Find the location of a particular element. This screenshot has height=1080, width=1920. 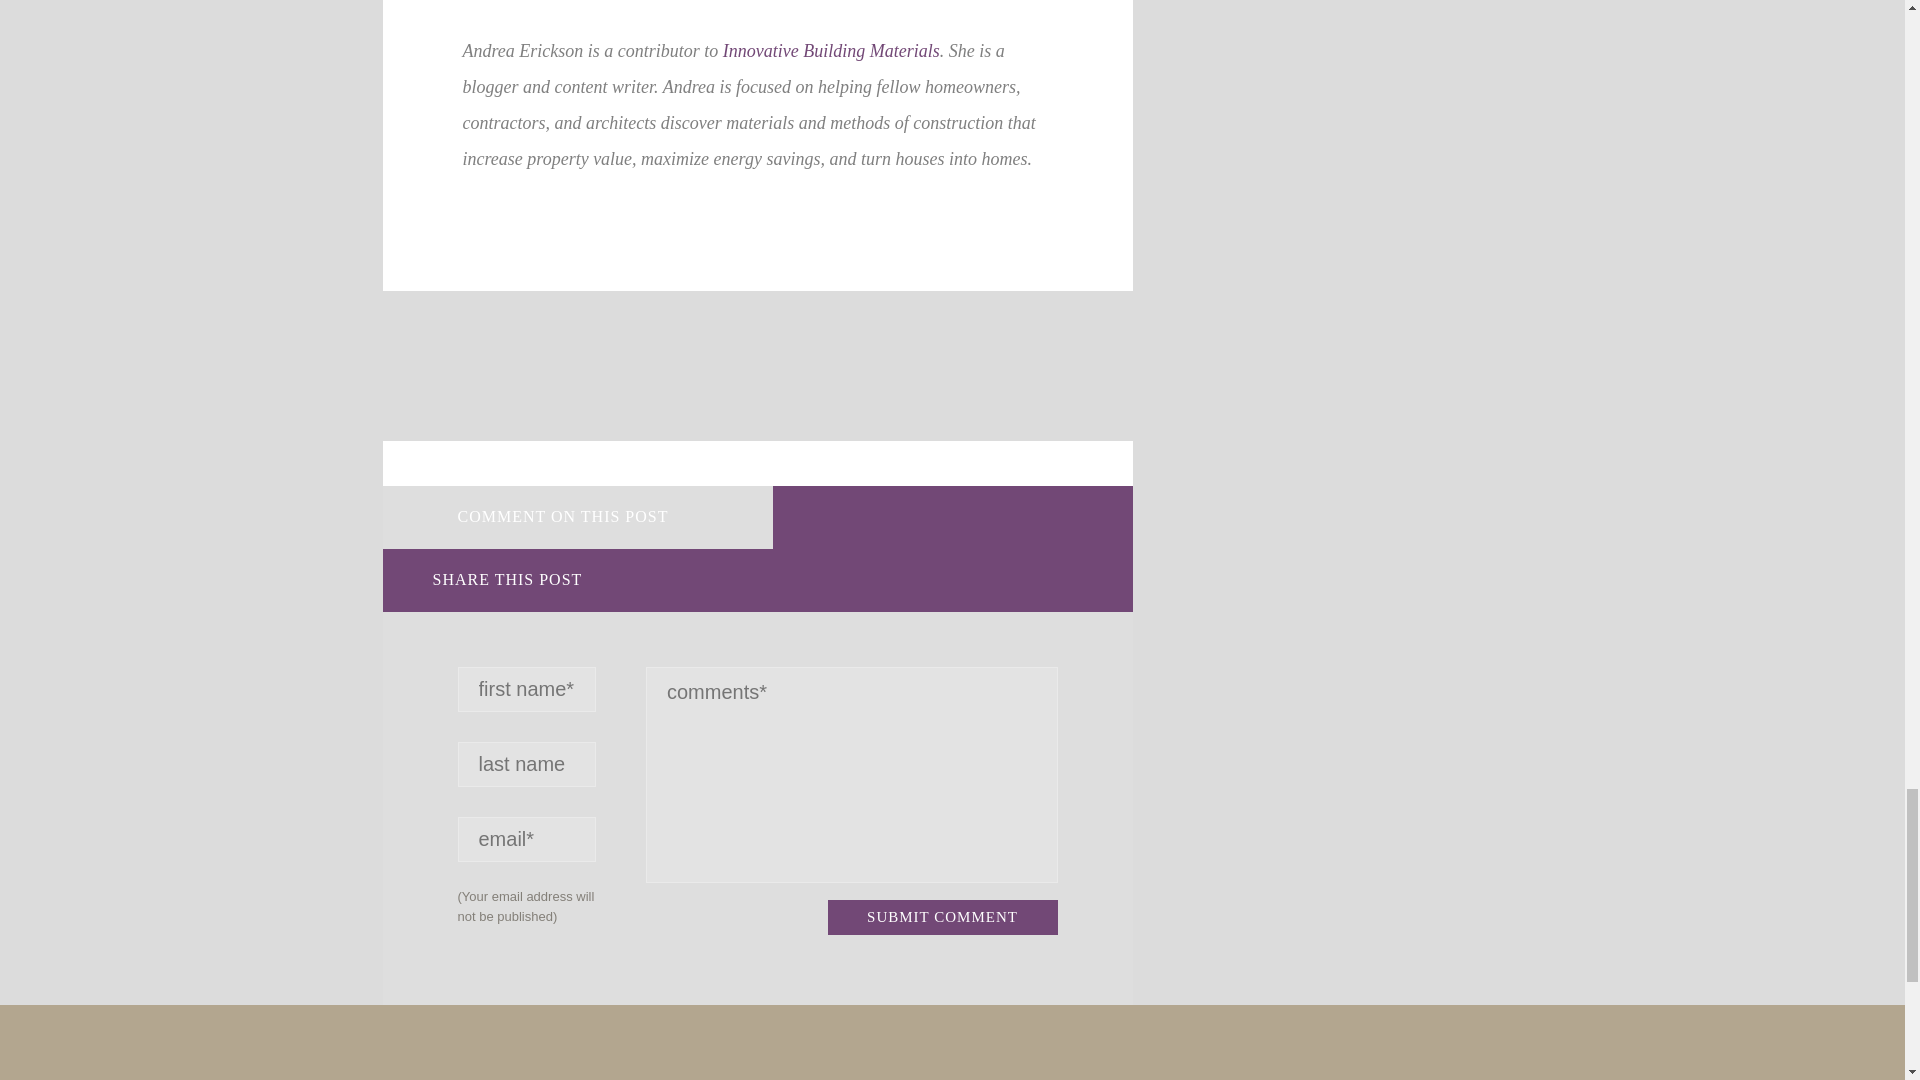

COMMENT ON THIS POST is located at coordinates (576, 517).